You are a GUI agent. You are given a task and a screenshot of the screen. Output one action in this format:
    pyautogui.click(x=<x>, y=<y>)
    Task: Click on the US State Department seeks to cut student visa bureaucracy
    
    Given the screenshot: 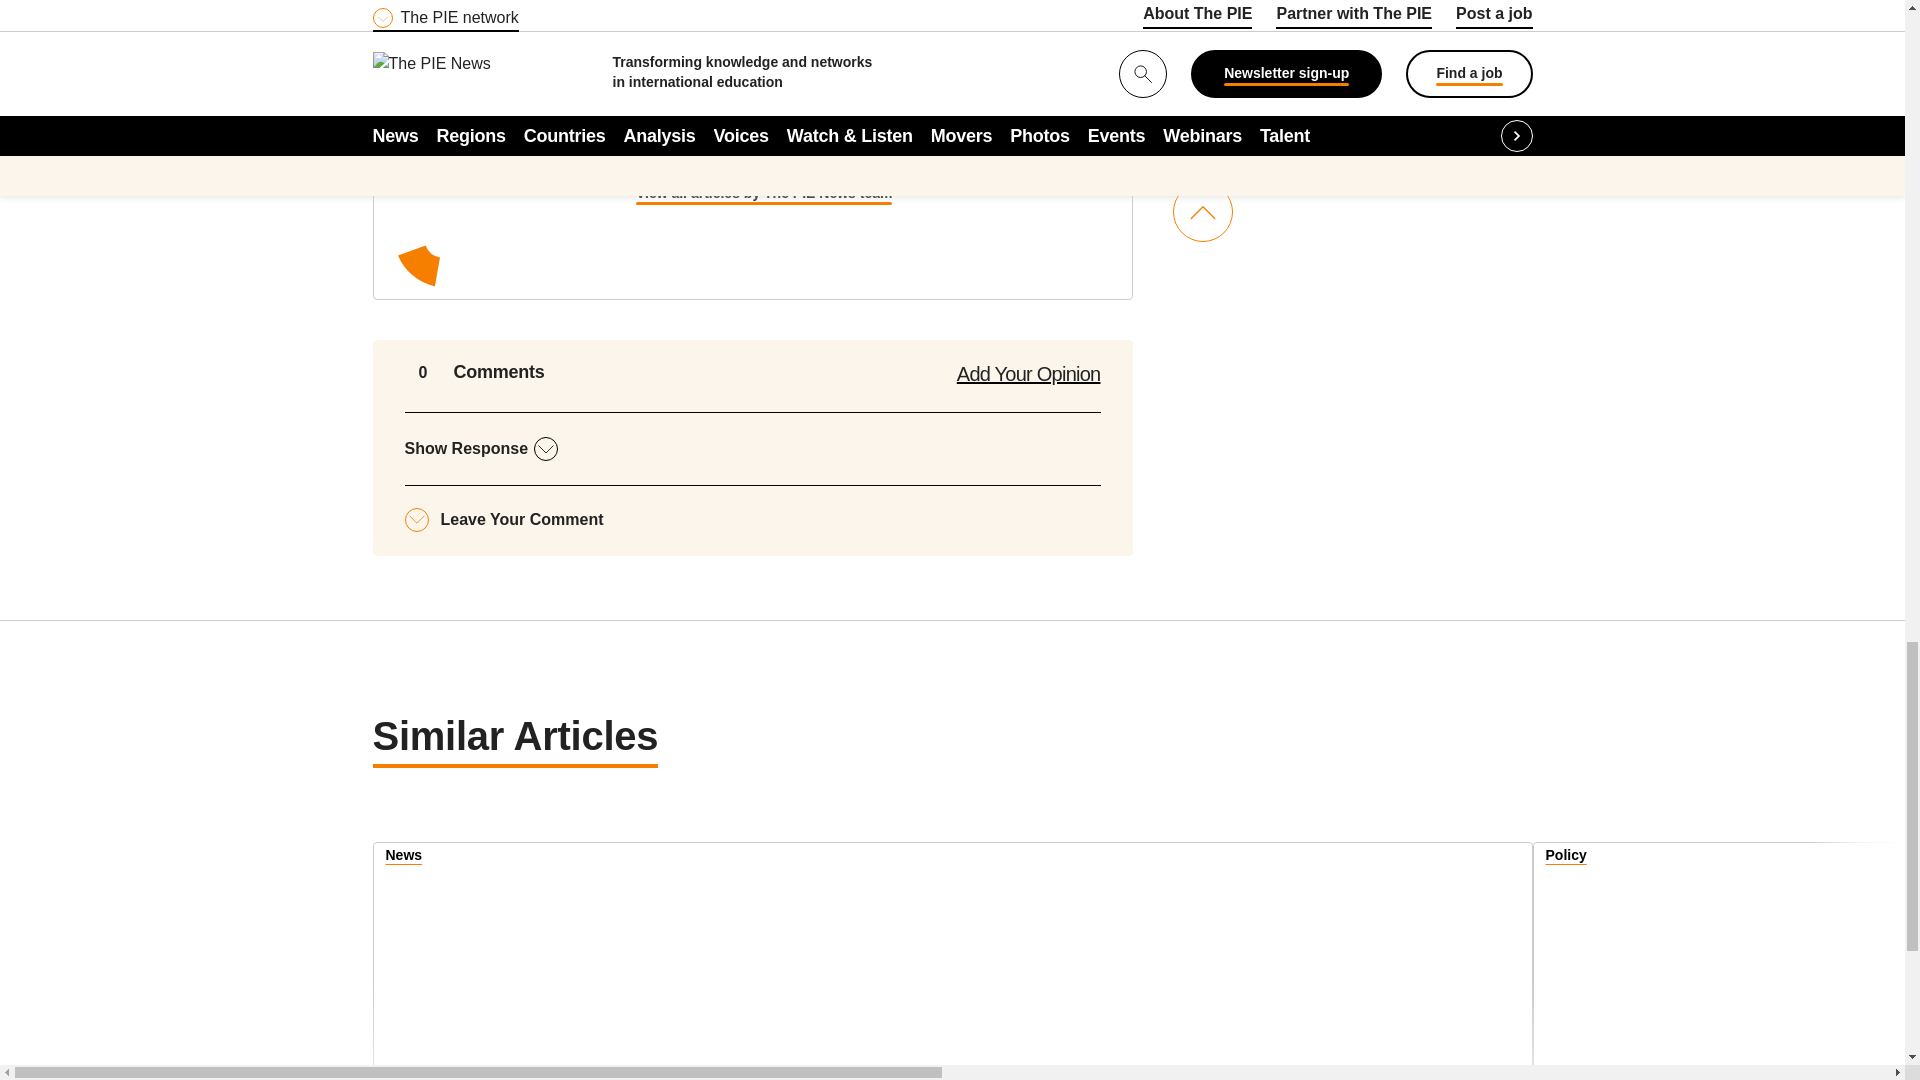 What is the action you would take?
    pyautogui.click(x=1727, y=962)
    